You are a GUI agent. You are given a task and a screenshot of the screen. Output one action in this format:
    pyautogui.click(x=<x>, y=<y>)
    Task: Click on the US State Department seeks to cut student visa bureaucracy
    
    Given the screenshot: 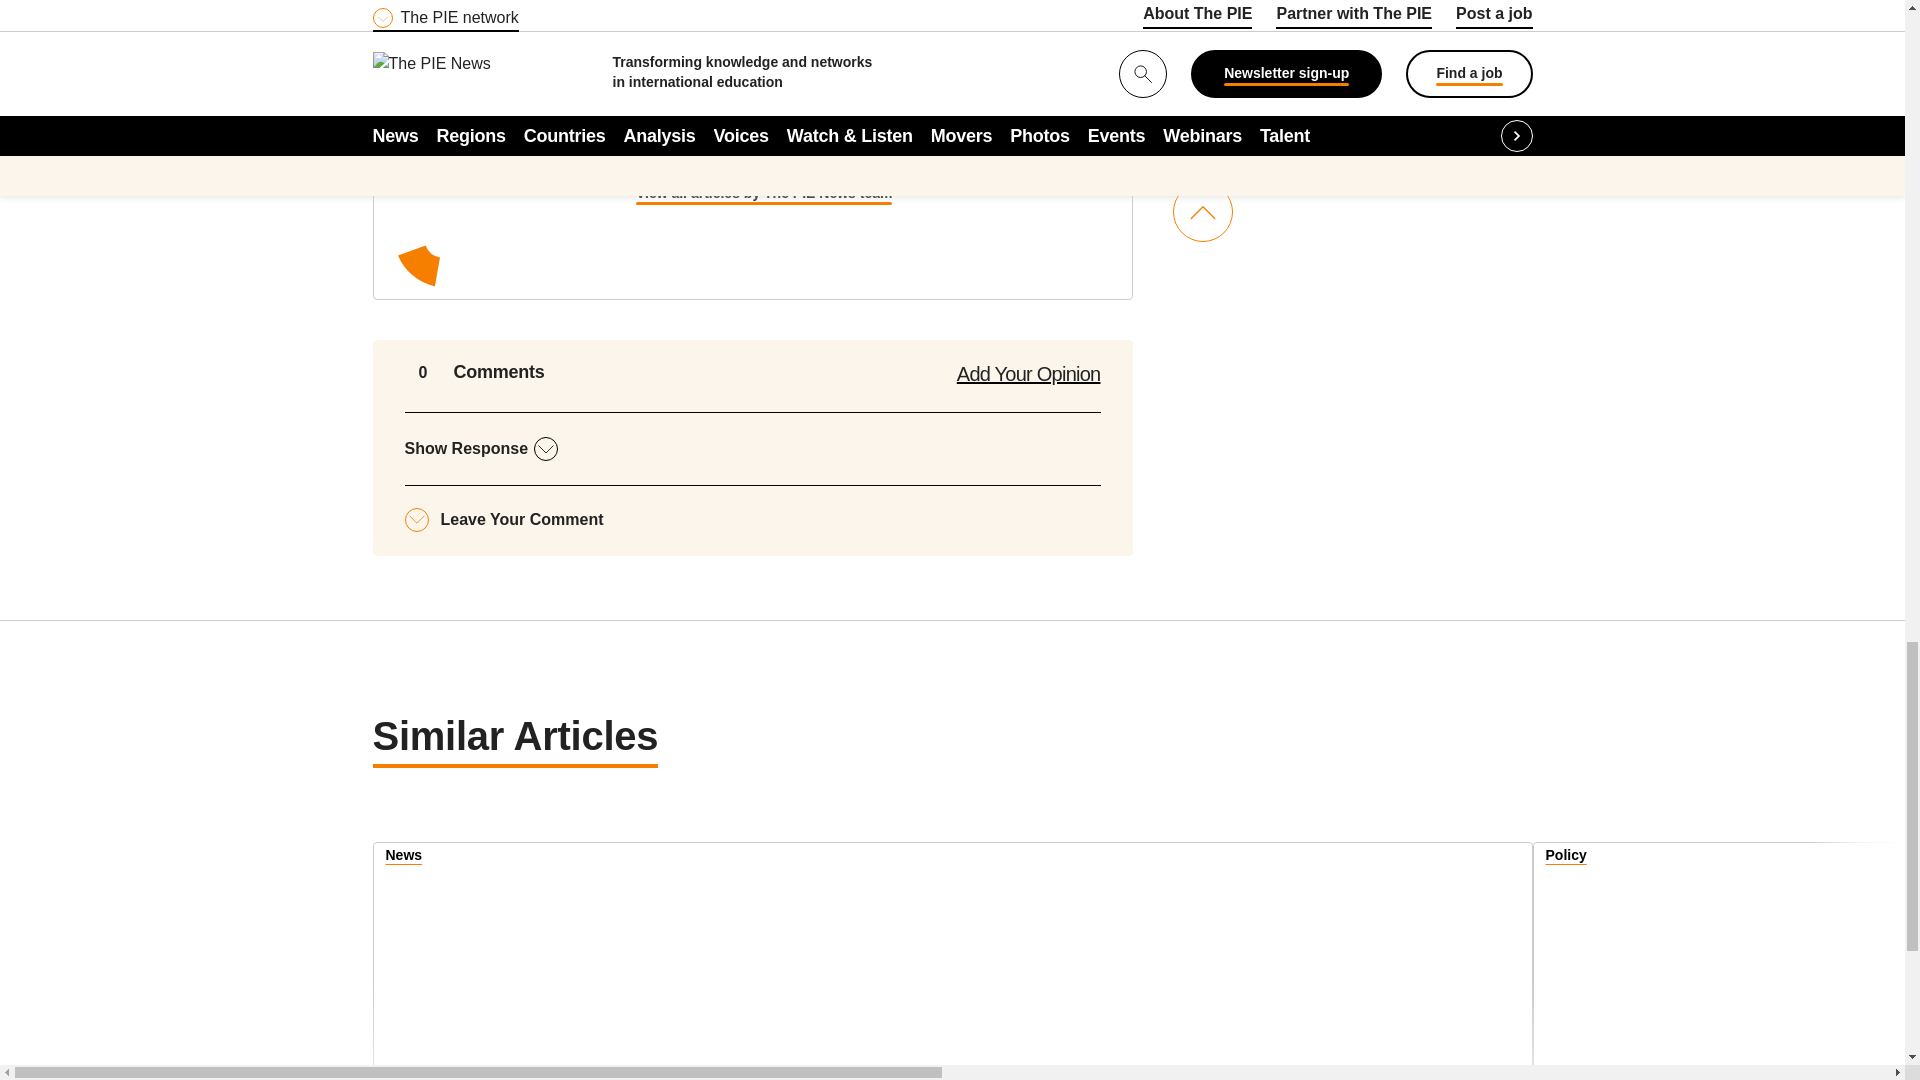 What is the action you would take?
    pyautogui.click(x=1727, y=962)
    